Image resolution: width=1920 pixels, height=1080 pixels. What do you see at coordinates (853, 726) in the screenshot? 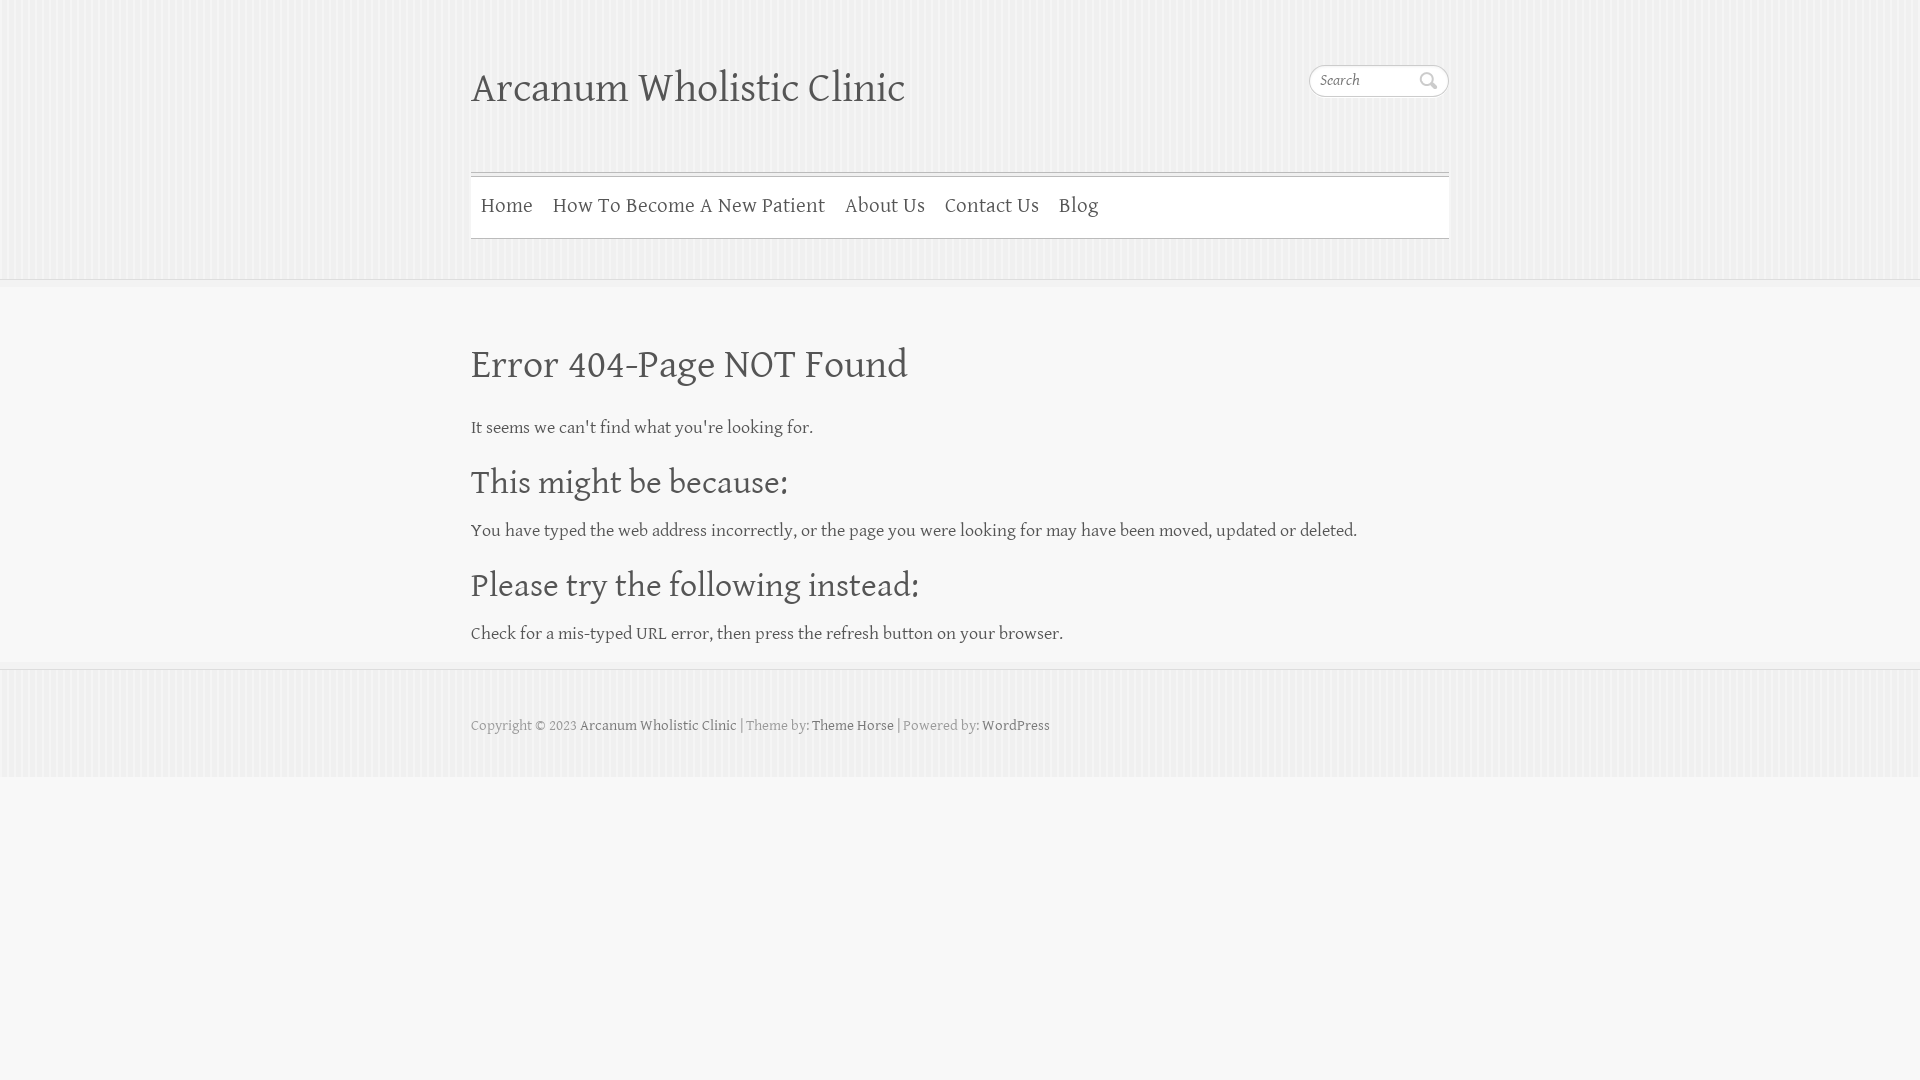
I see `Theme Horse` at bounding box center [853, 726].